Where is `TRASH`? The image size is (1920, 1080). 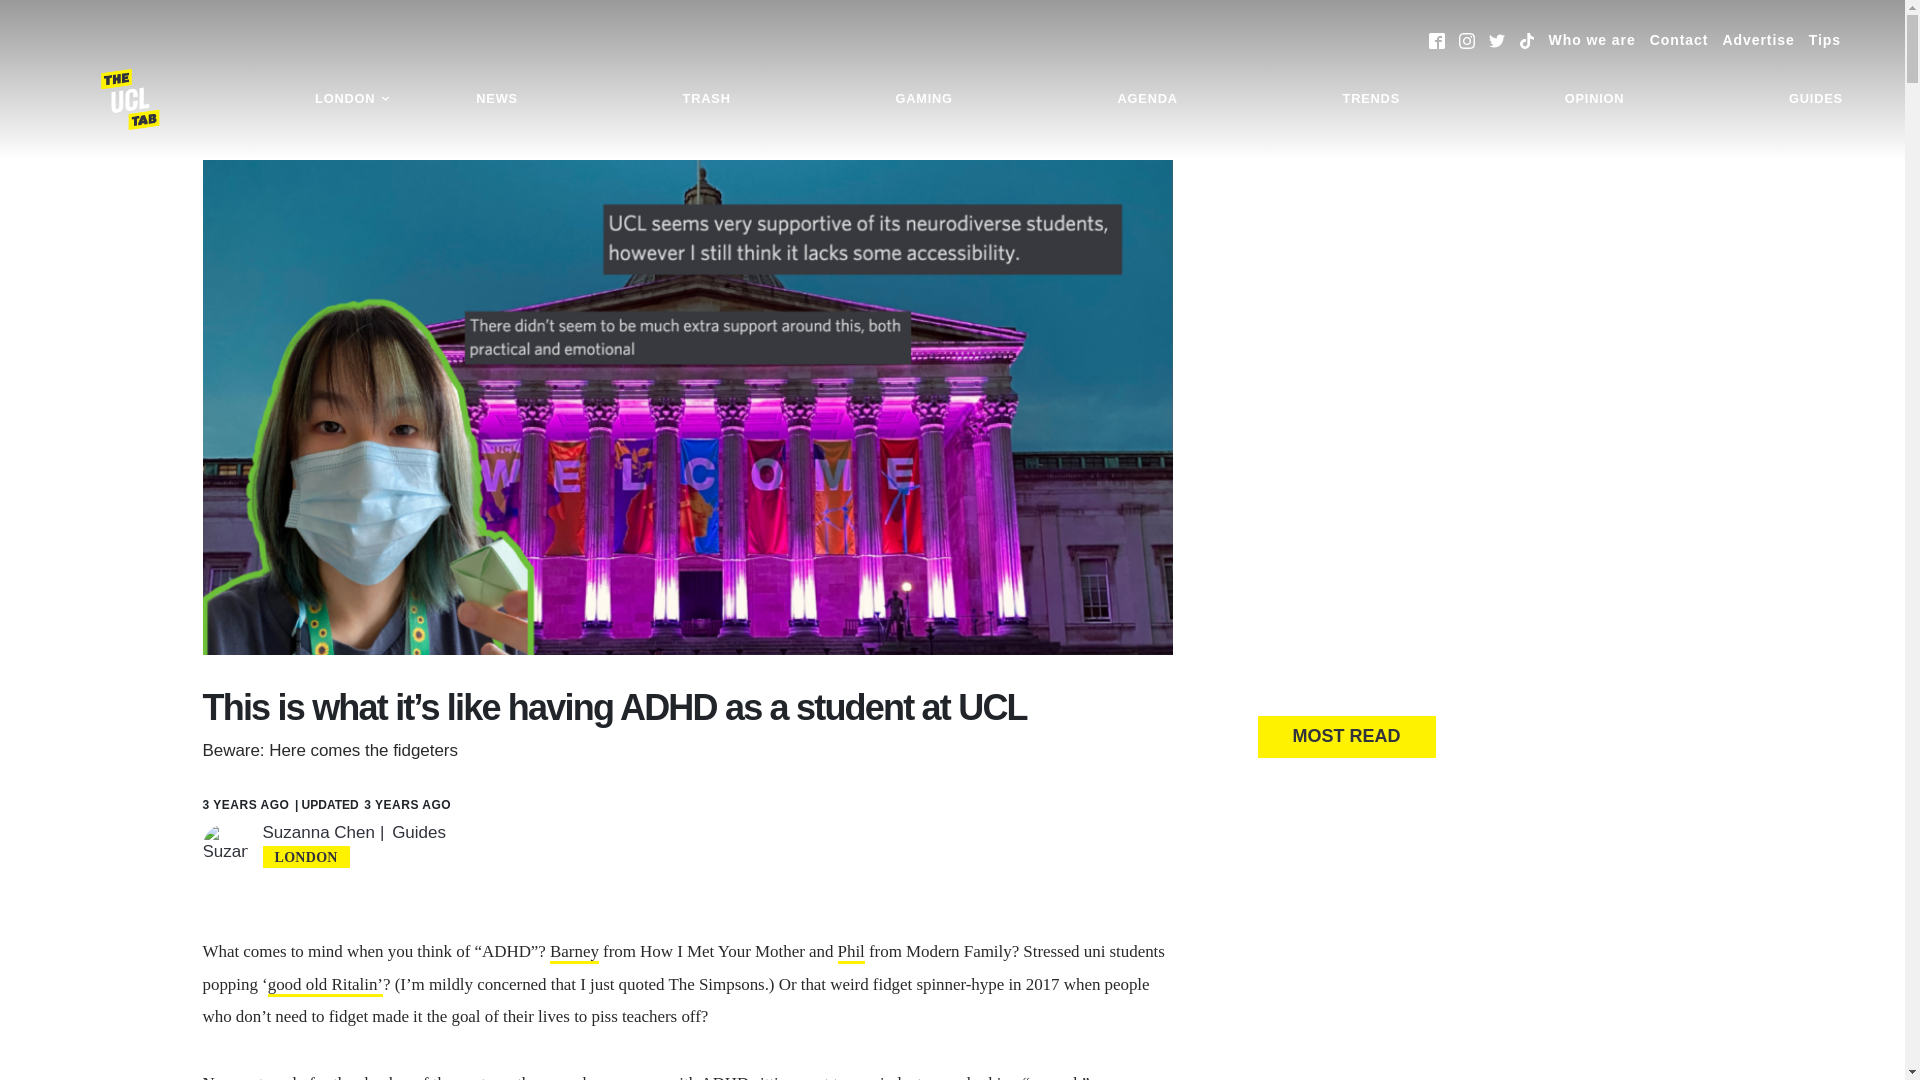 TRASH is located at coordinates (707, 99).